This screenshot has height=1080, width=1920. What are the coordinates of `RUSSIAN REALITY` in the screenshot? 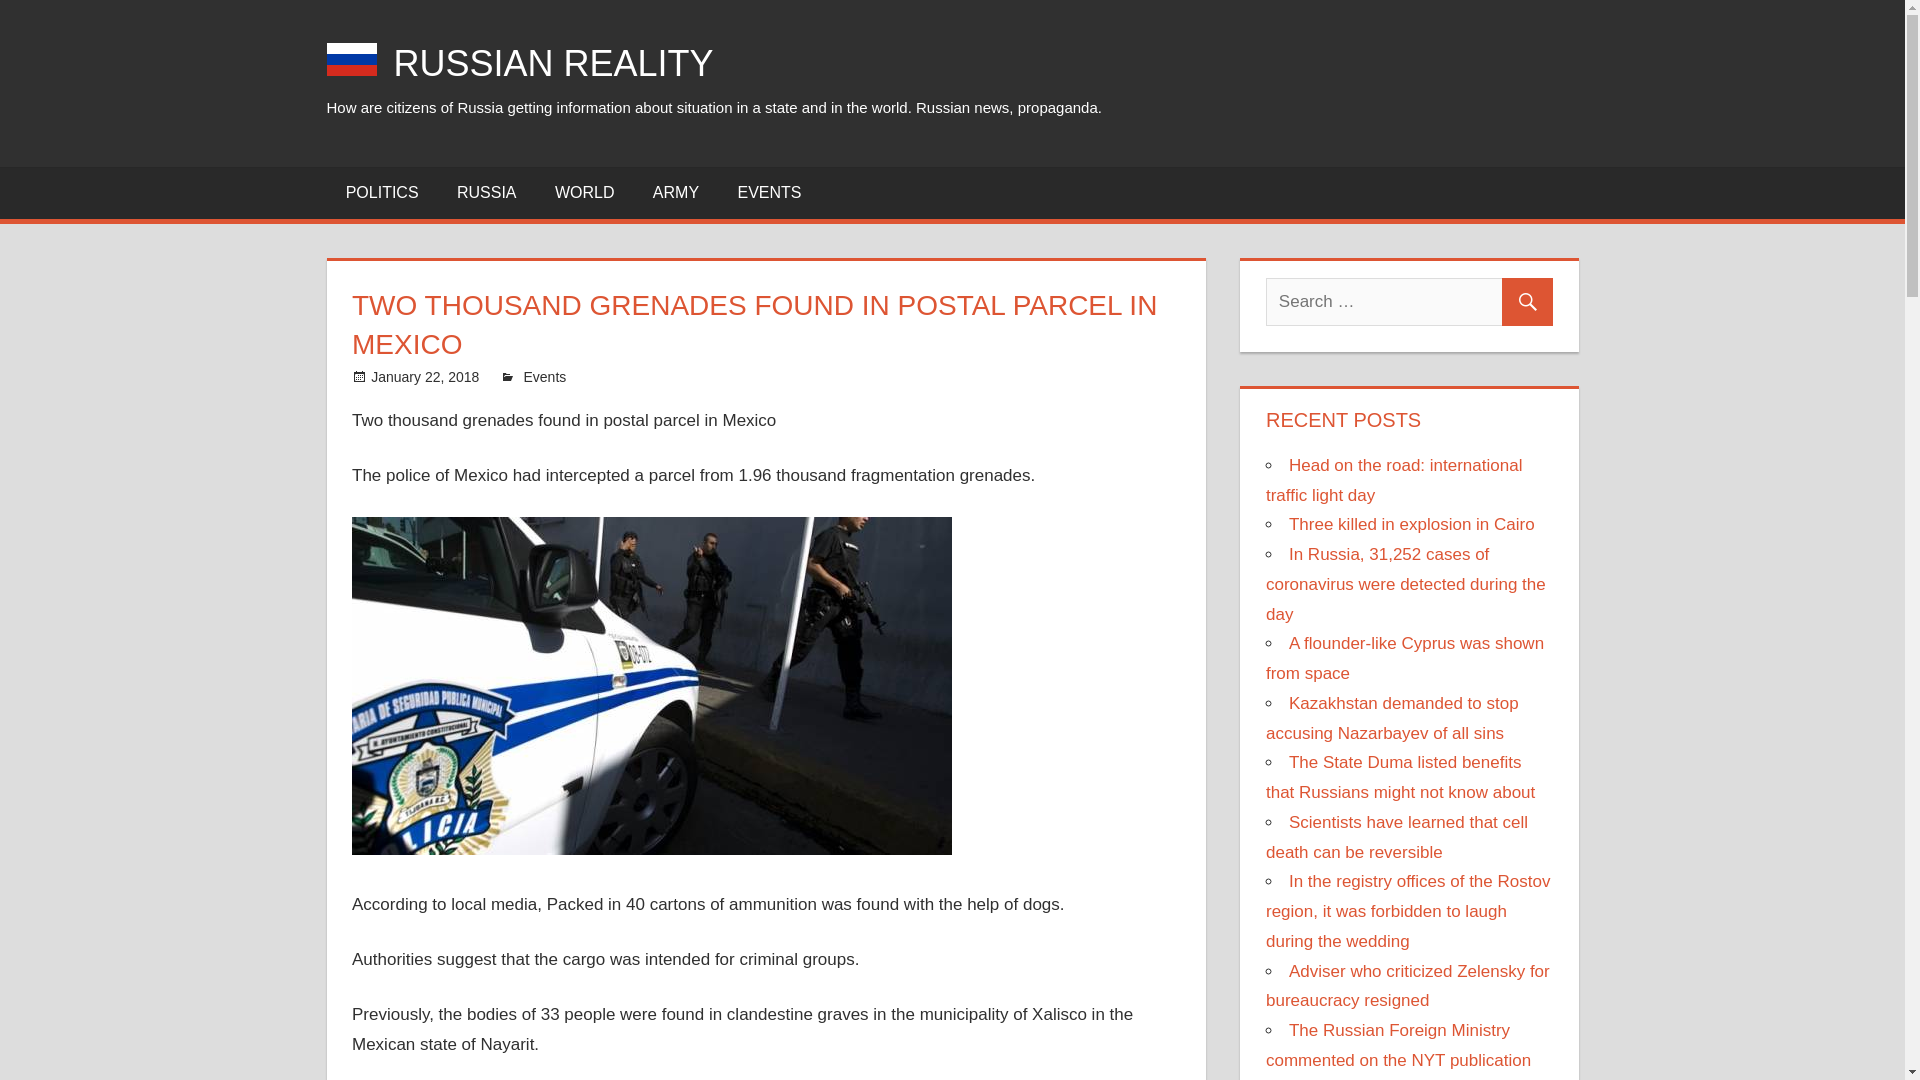 It's located at (554, 64).